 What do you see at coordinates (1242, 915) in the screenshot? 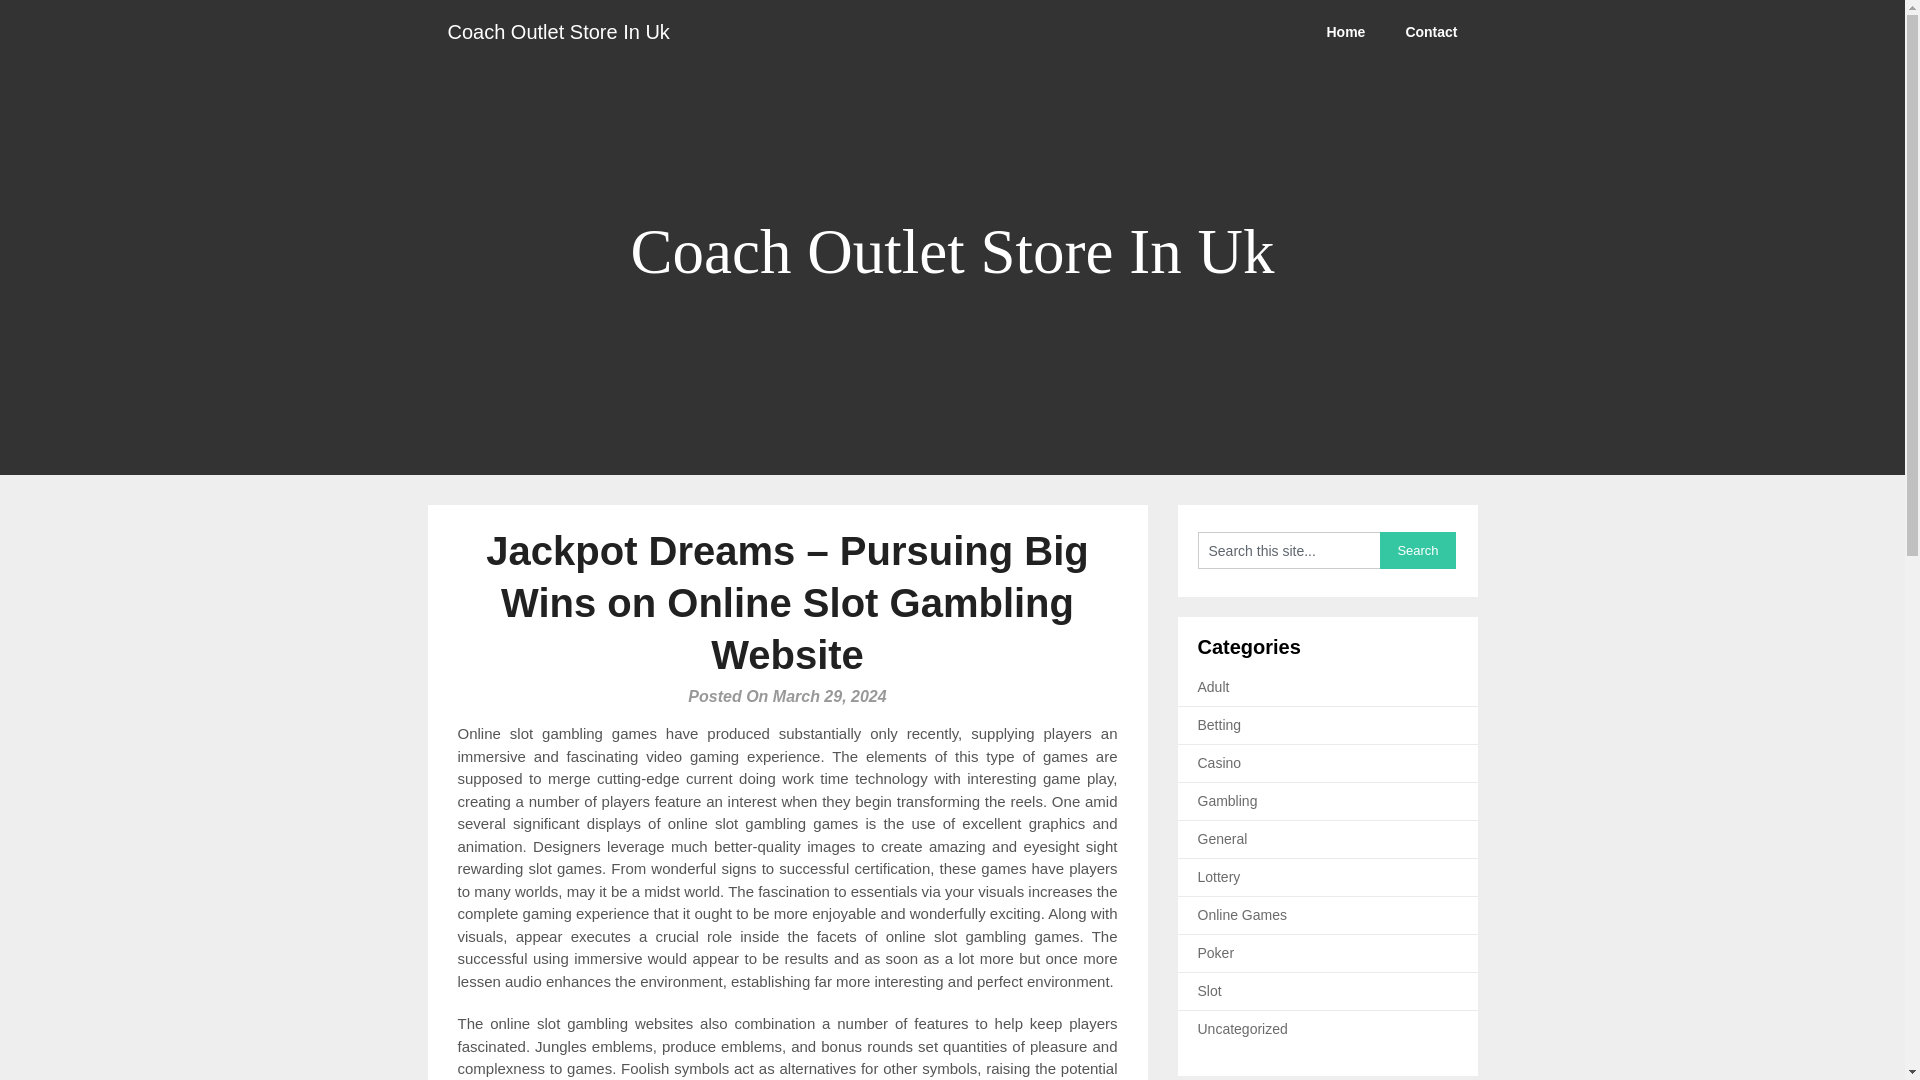
I see `Online Games` at bounding box center [1242, 915].